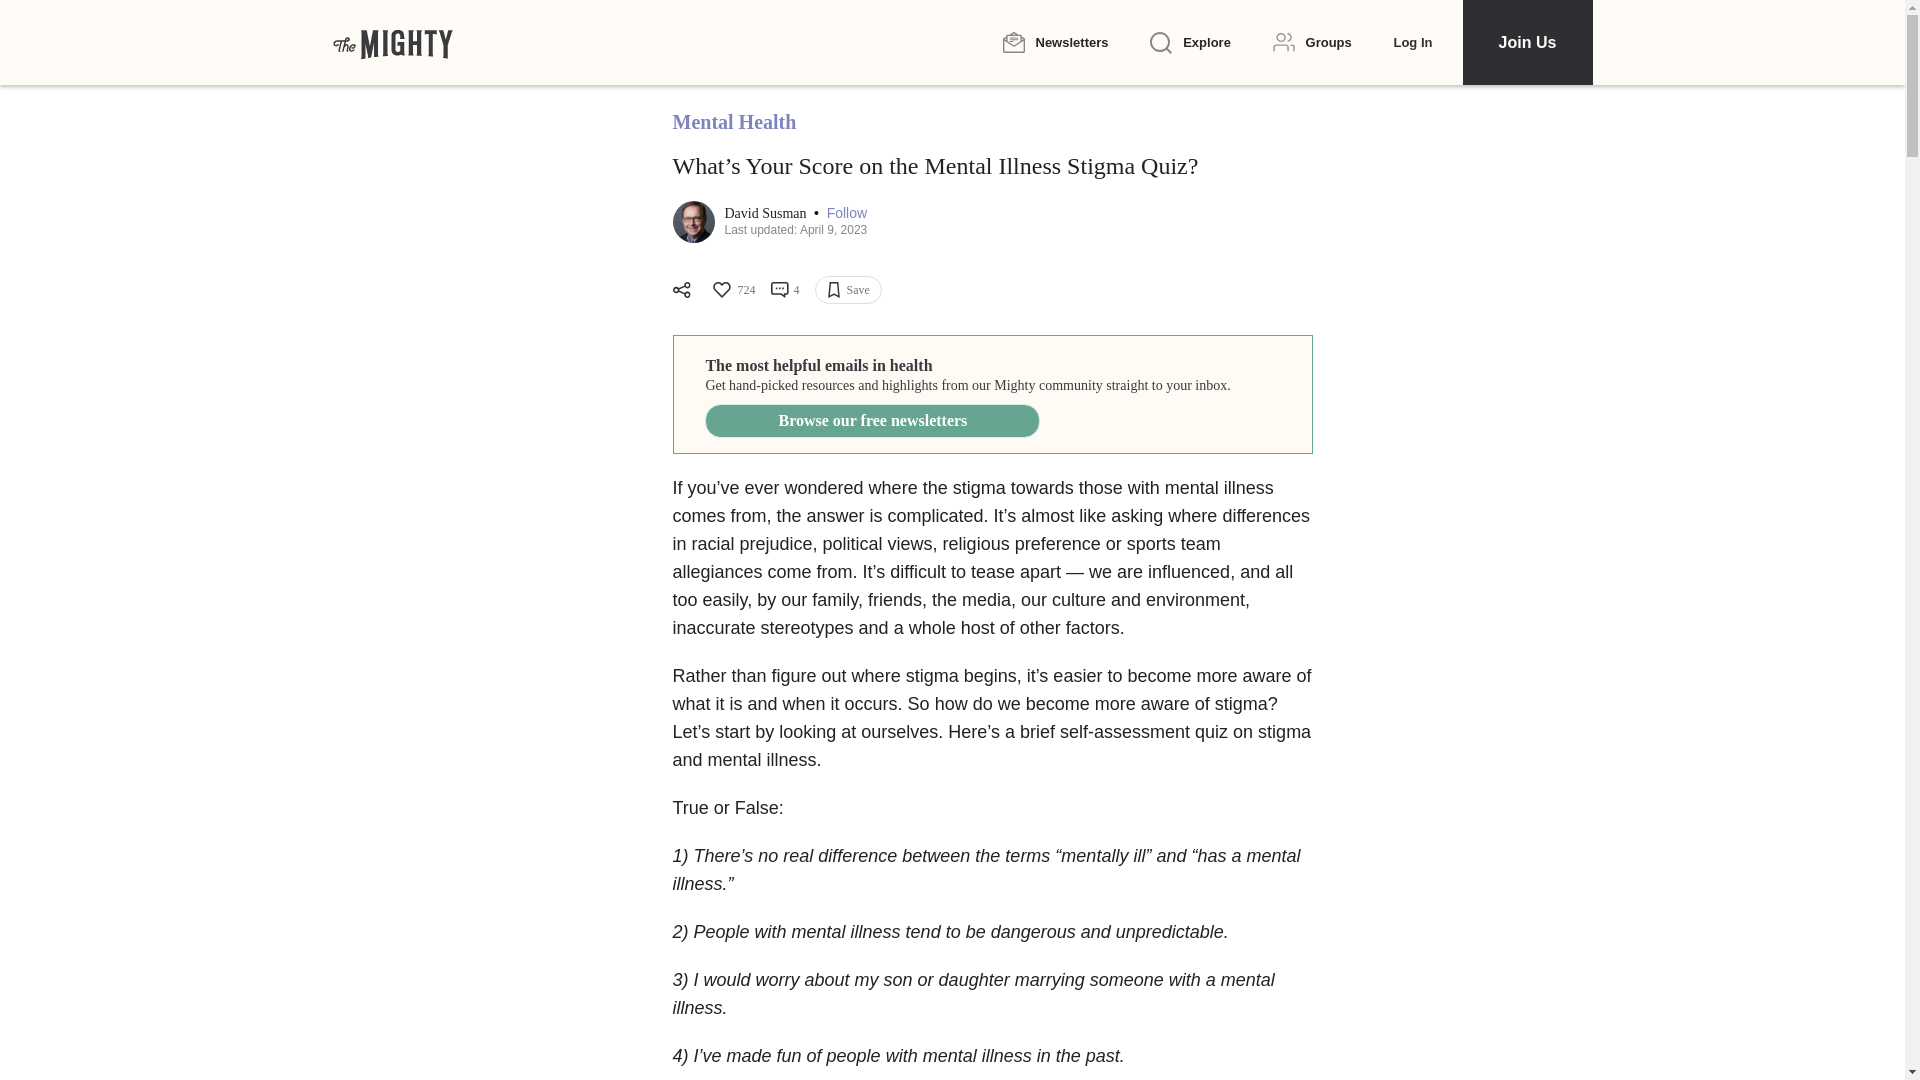 This screenshot has height=1080, width=1920. What do you see at coordinates (766, 214) in the screenshot?
I see `David Susman` at bounding box center [766, 214].